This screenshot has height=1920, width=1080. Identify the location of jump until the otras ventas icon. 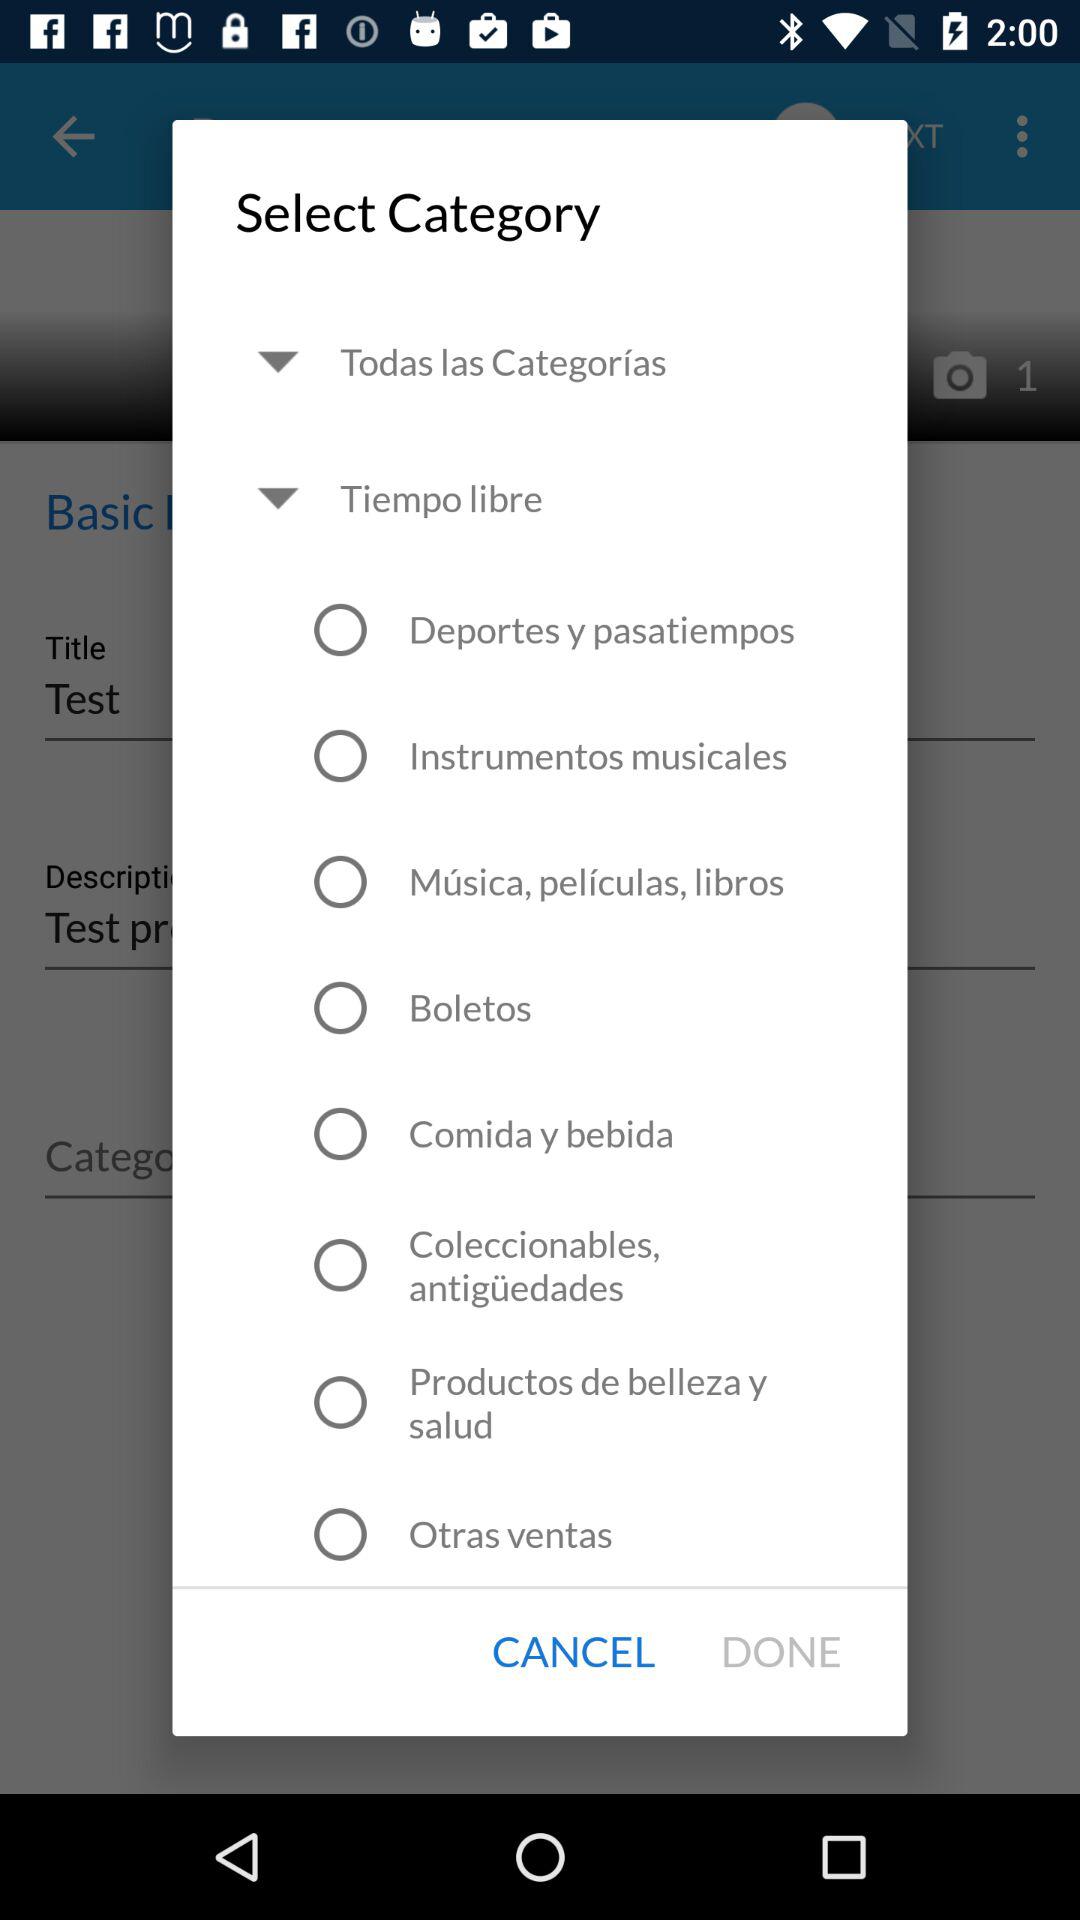
(510, 1534).